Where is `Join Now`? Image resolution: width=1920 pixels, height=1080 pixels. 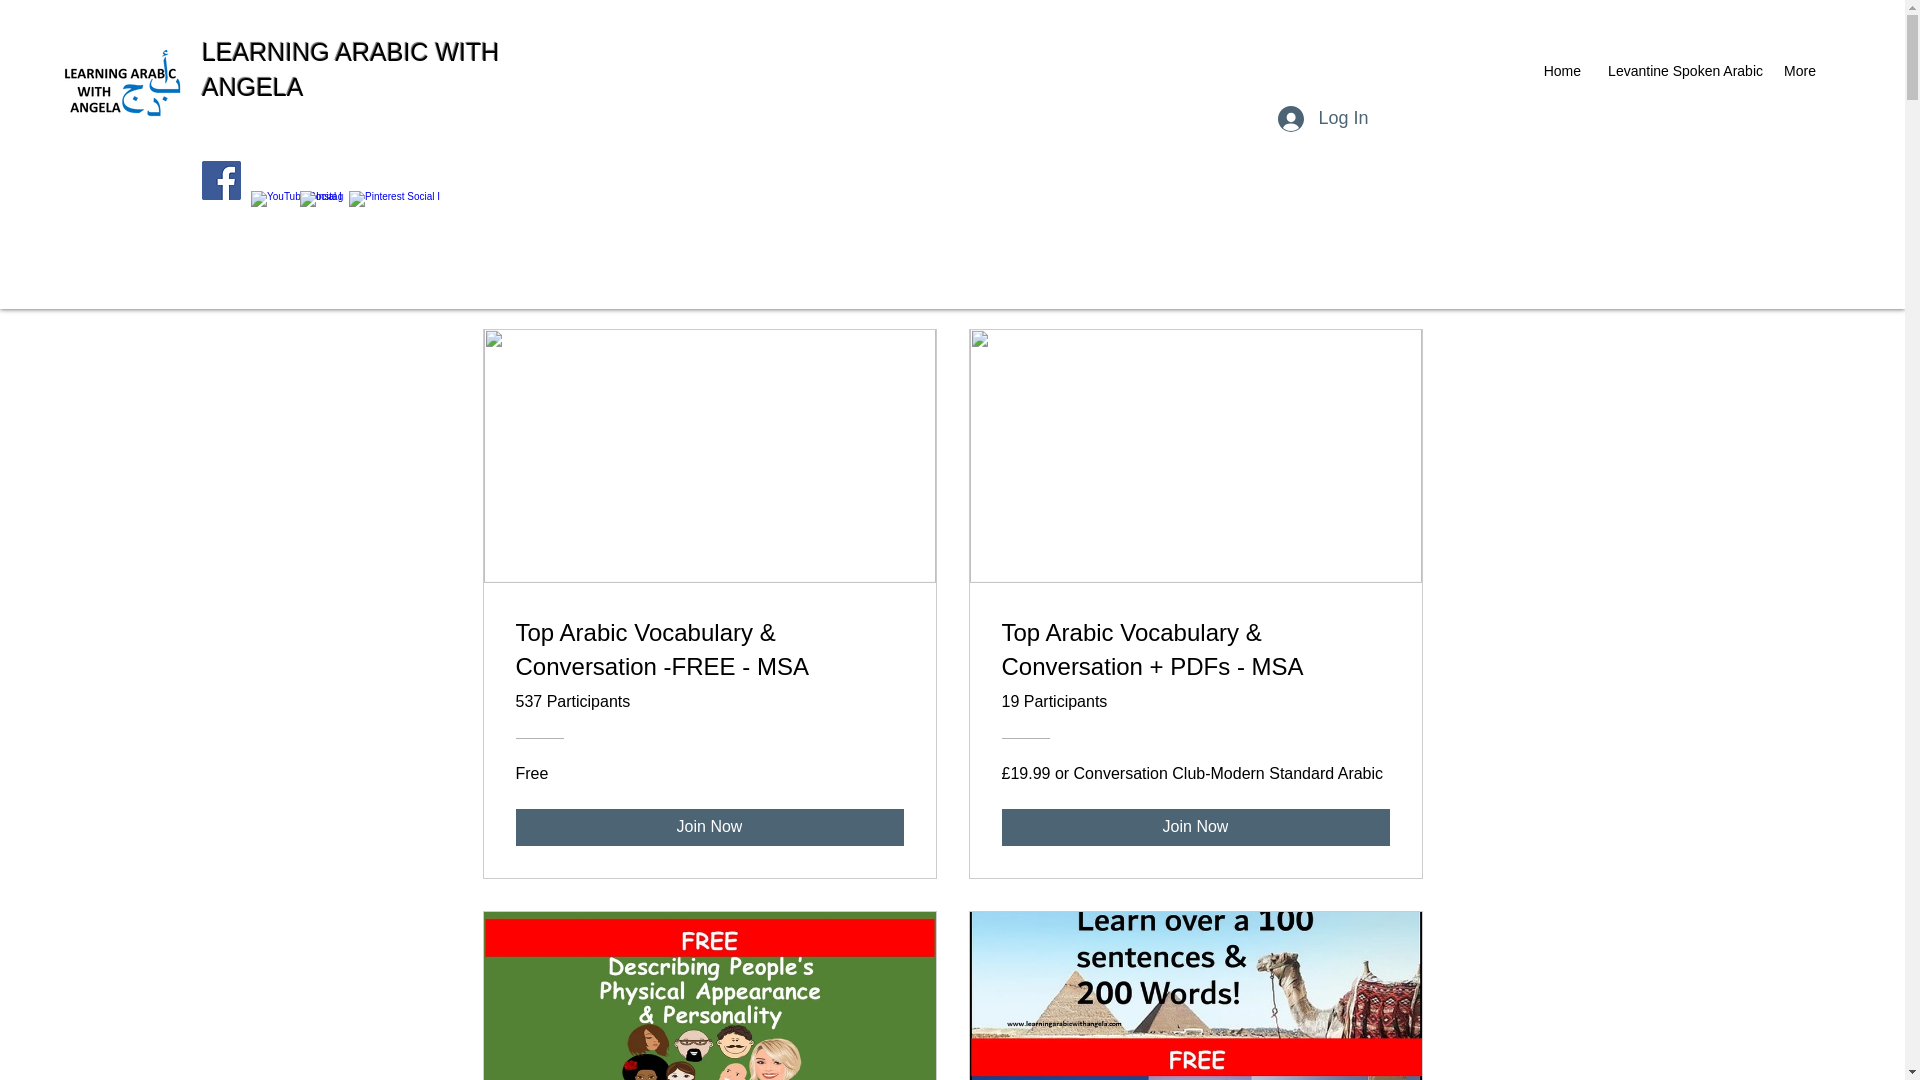 Join Now is located at coordinates (1196, 826).